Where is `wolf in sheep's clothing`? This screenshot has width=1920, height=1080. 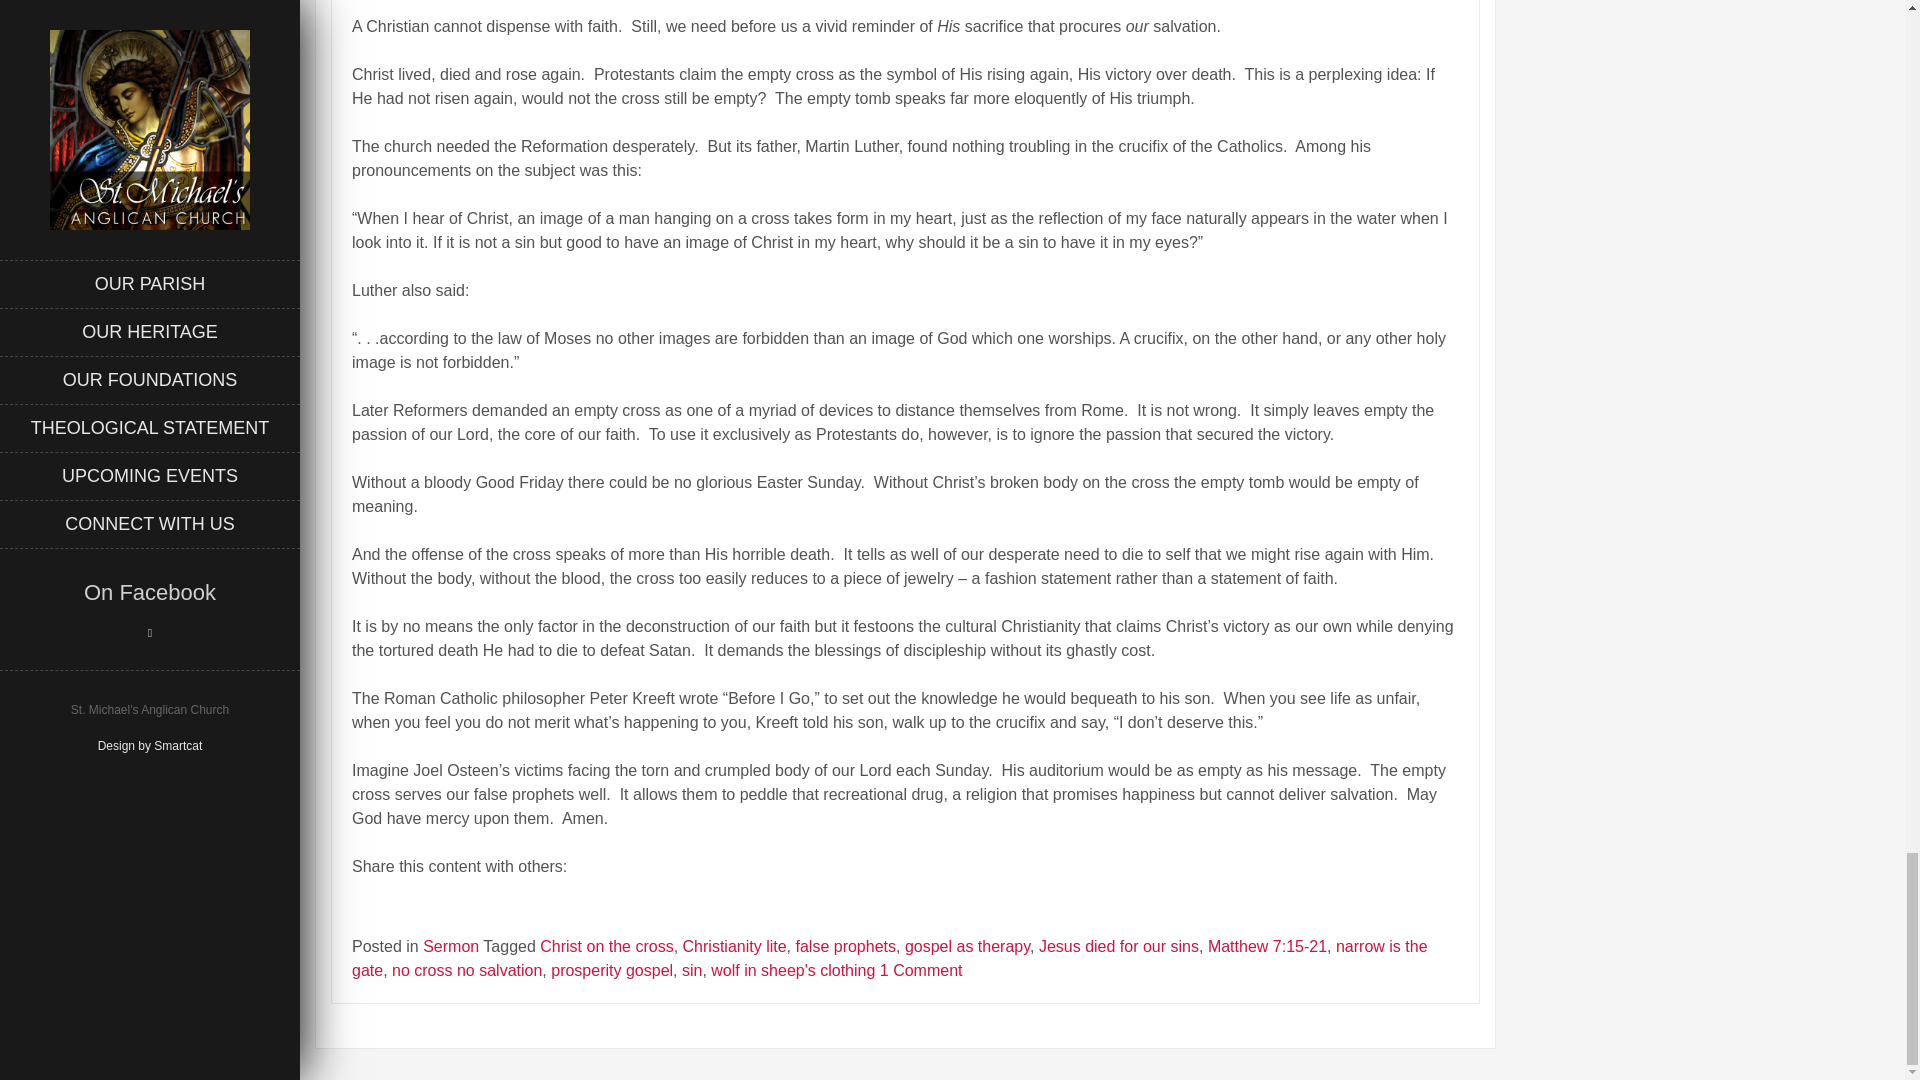
wolf in sheep's clothing is located at coordinates (792, 970).